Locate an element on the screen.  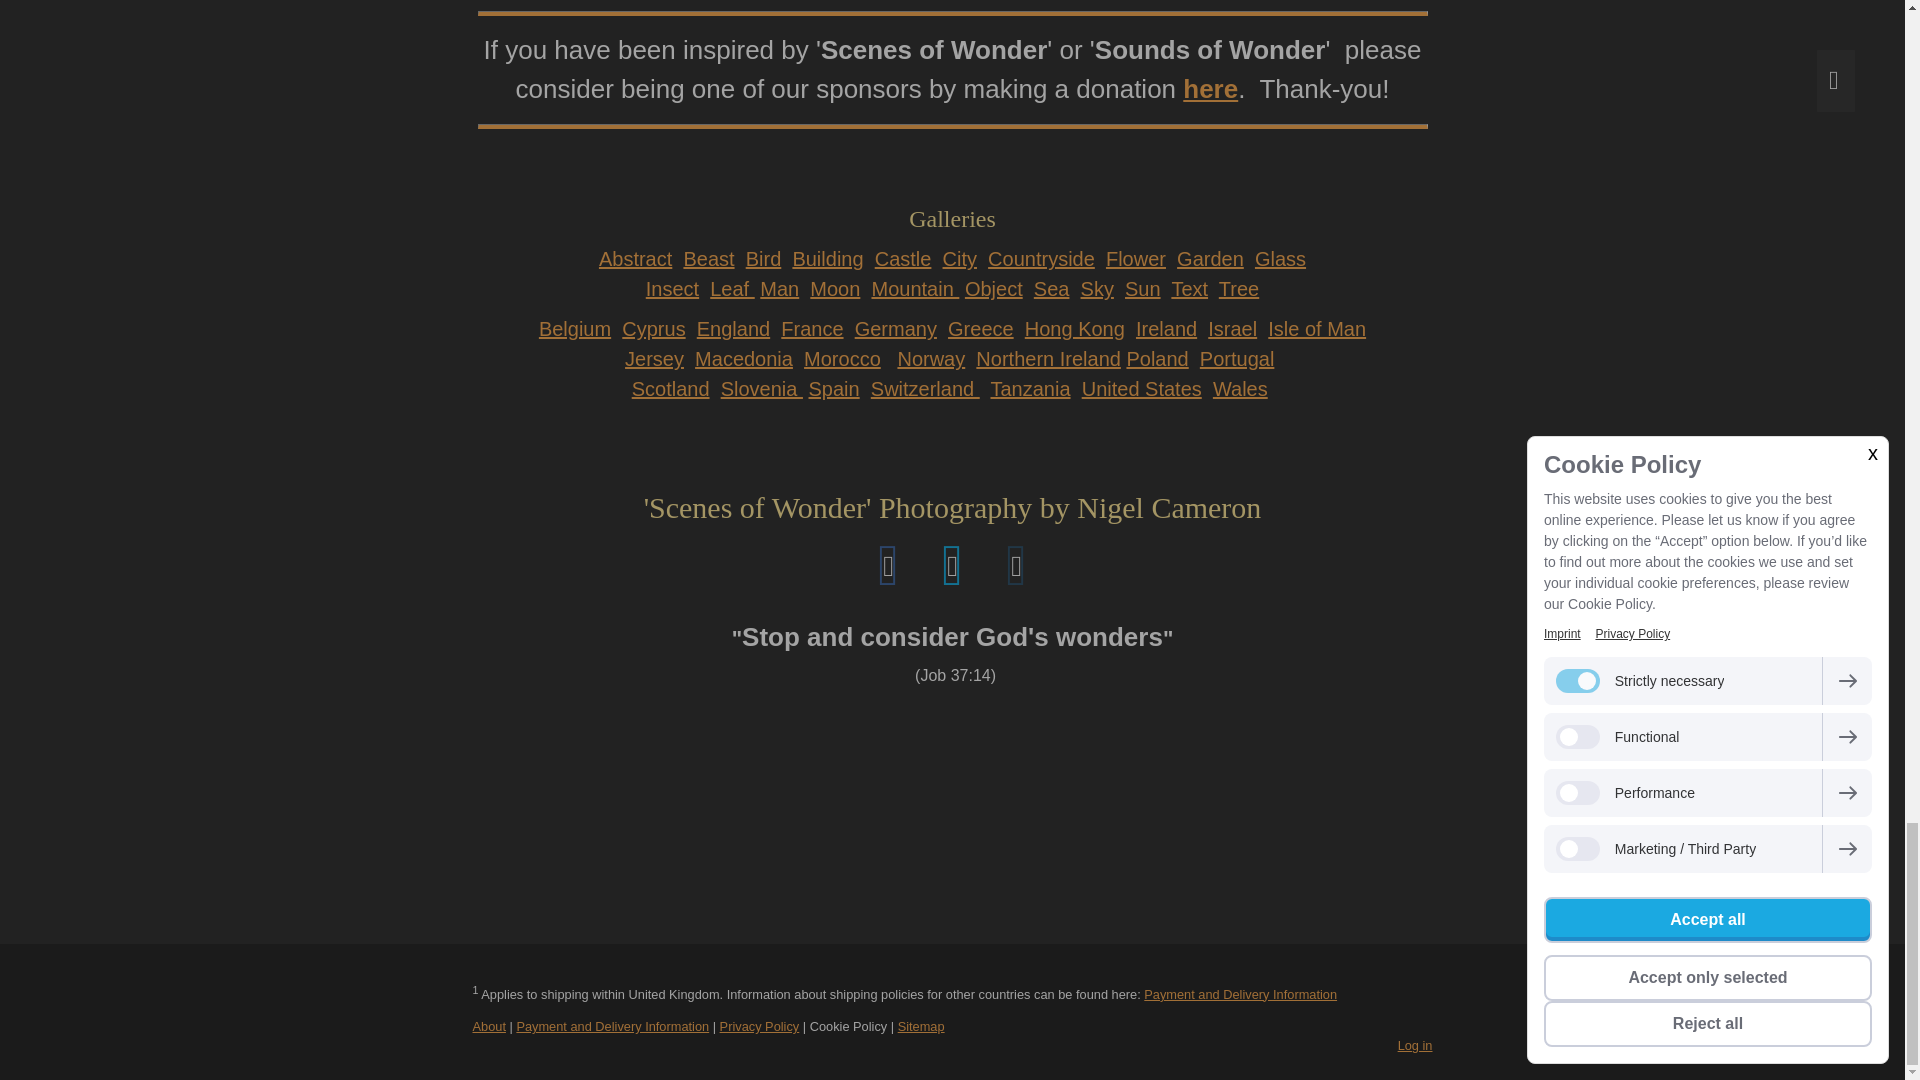
City is located at coordinates (960, 259).